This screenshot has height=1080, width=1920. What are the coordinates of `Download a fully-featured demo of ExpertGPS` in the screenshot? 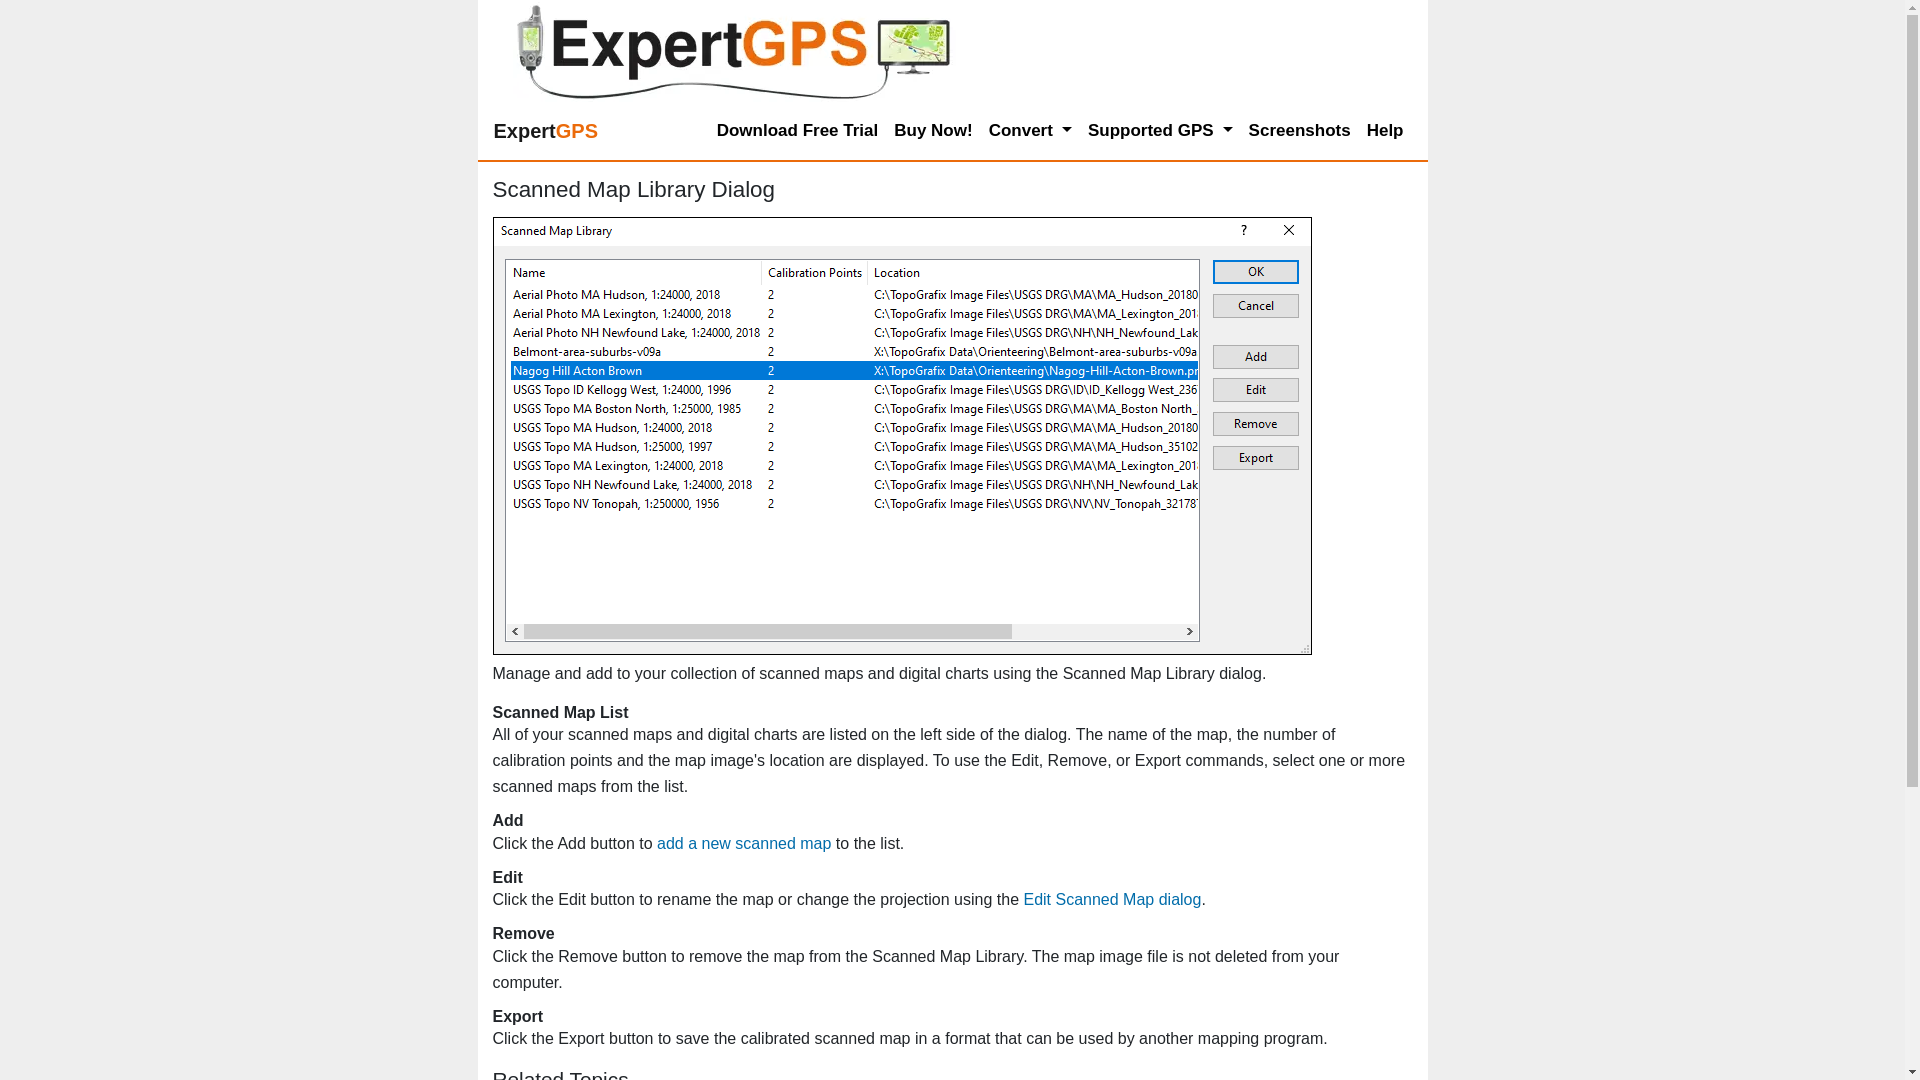 It's located at (798, 131).